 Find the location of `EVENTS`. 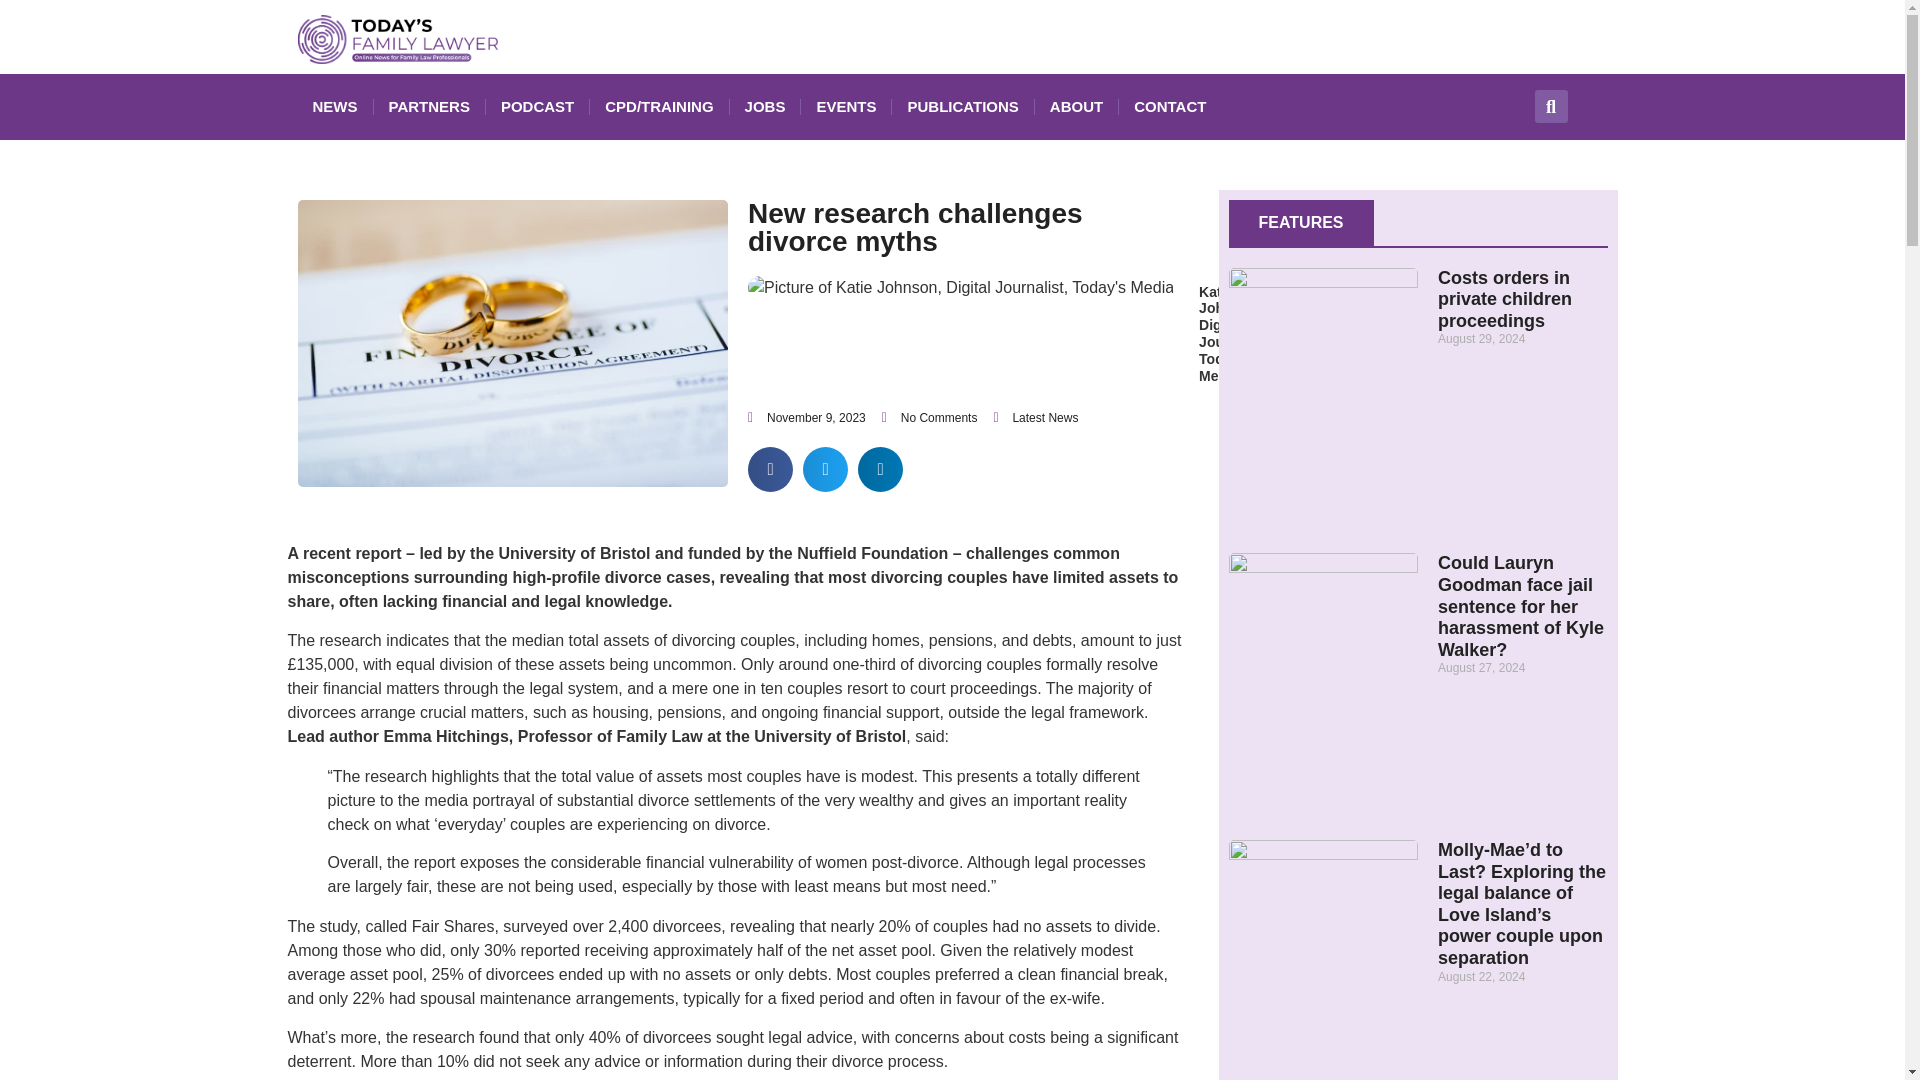

EVENTS is located at coordinates (845, 106).